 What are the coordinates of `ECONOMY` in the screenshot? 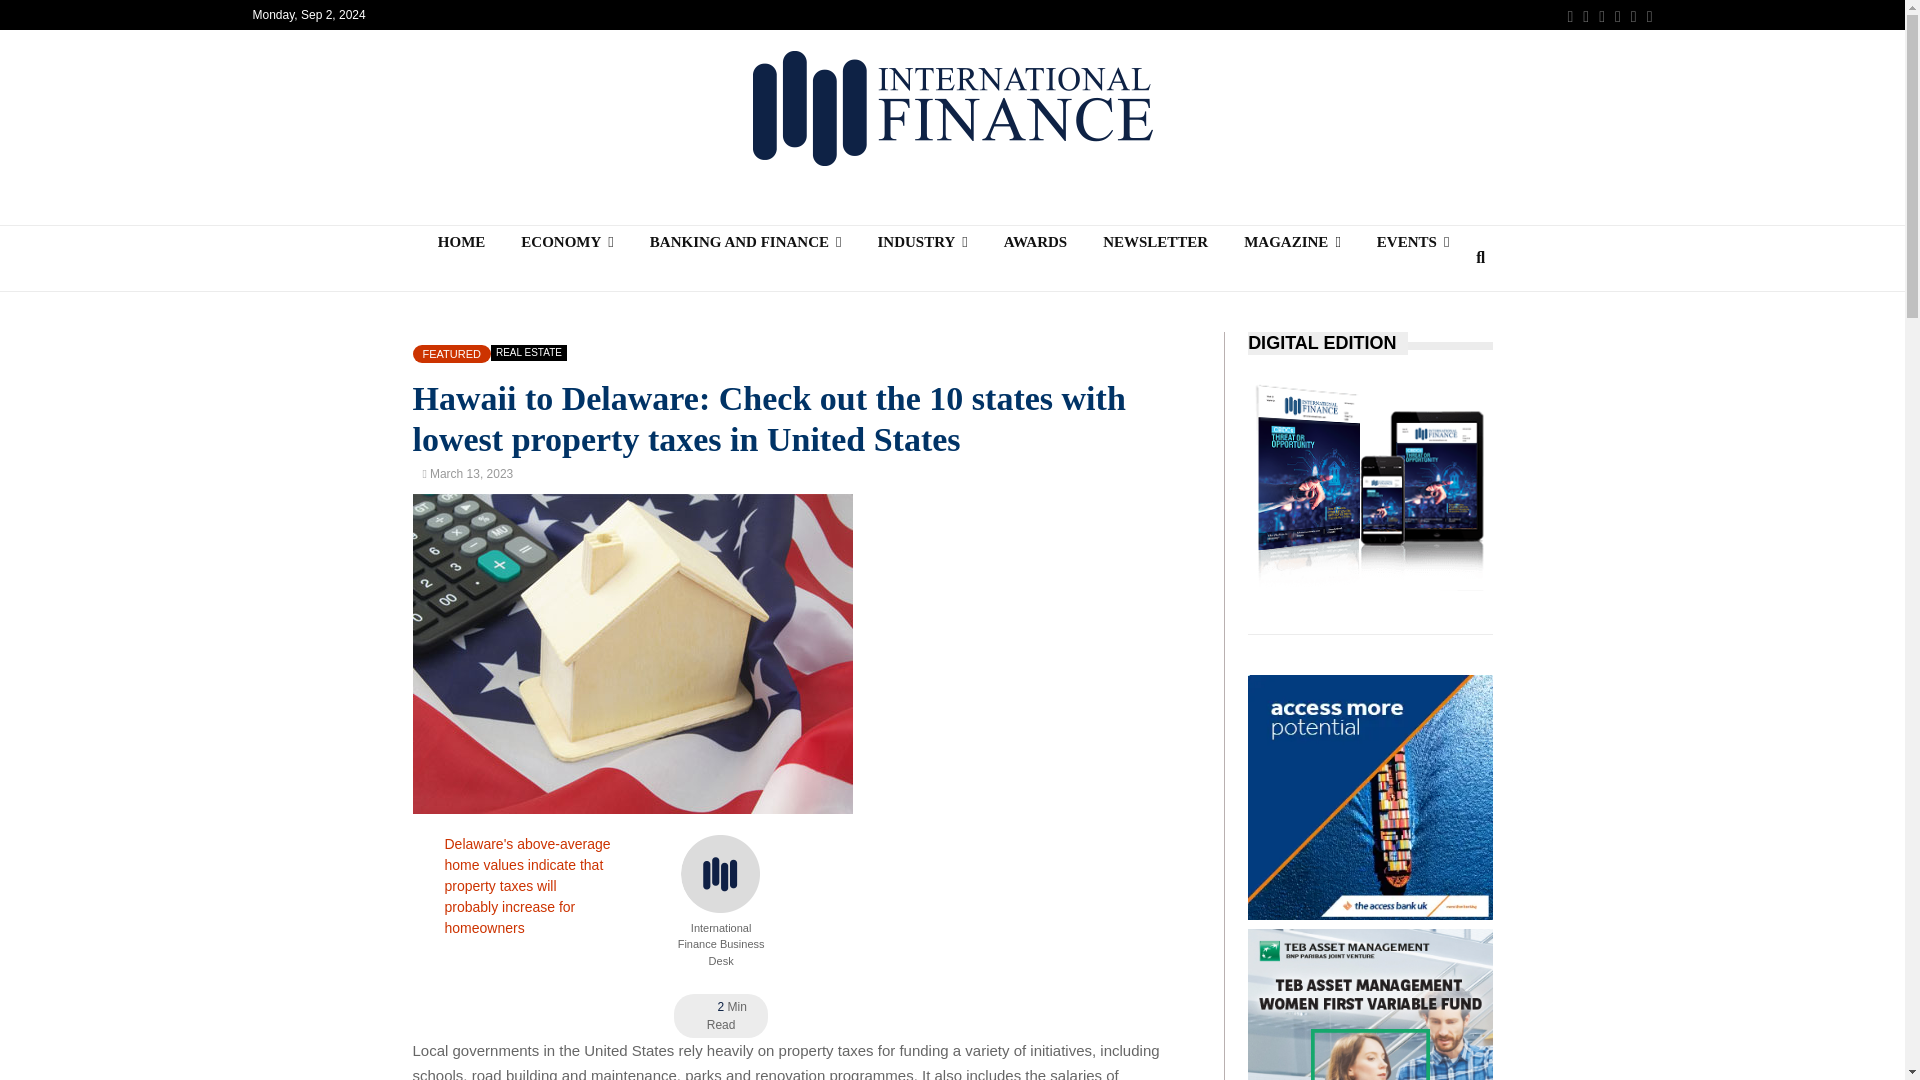 It's located at (567, 242).